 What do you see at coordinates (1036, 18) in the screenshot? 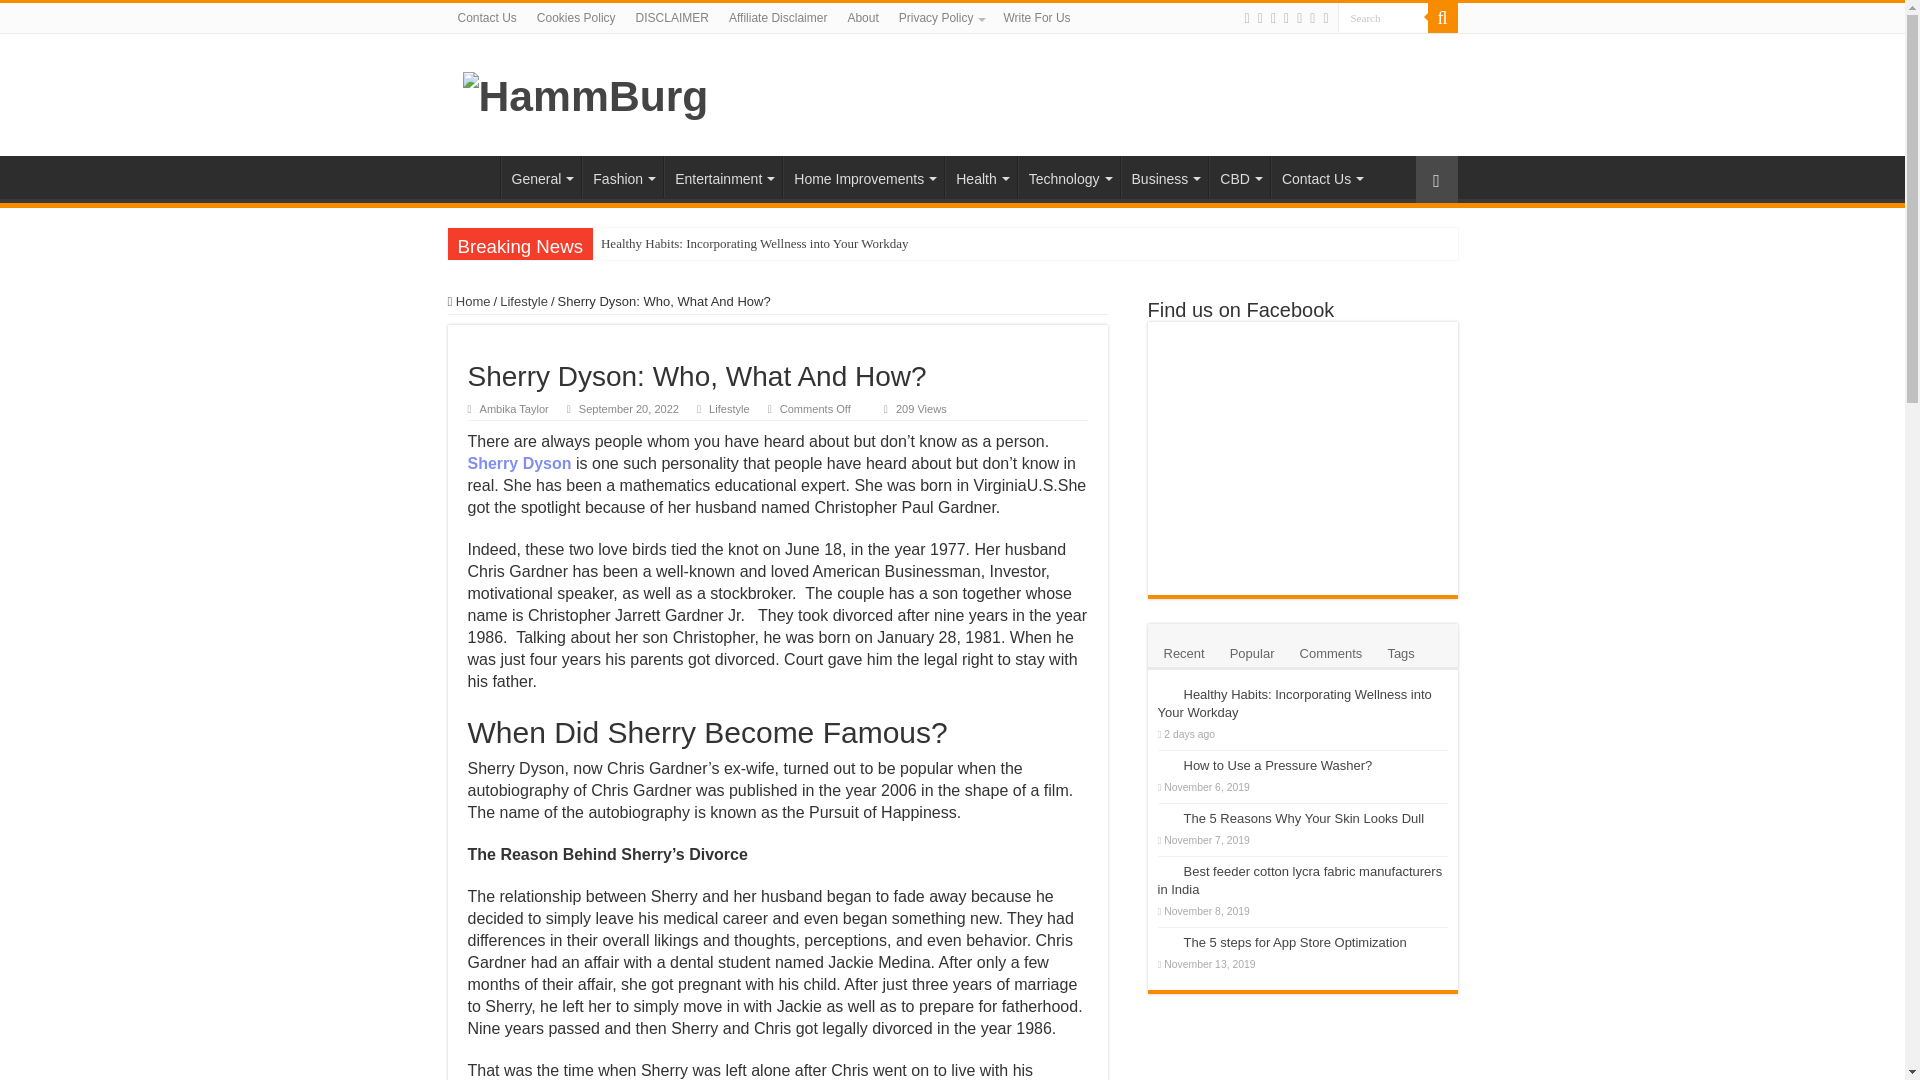
I see `Write For Us` at bounding box center [1036, 18].